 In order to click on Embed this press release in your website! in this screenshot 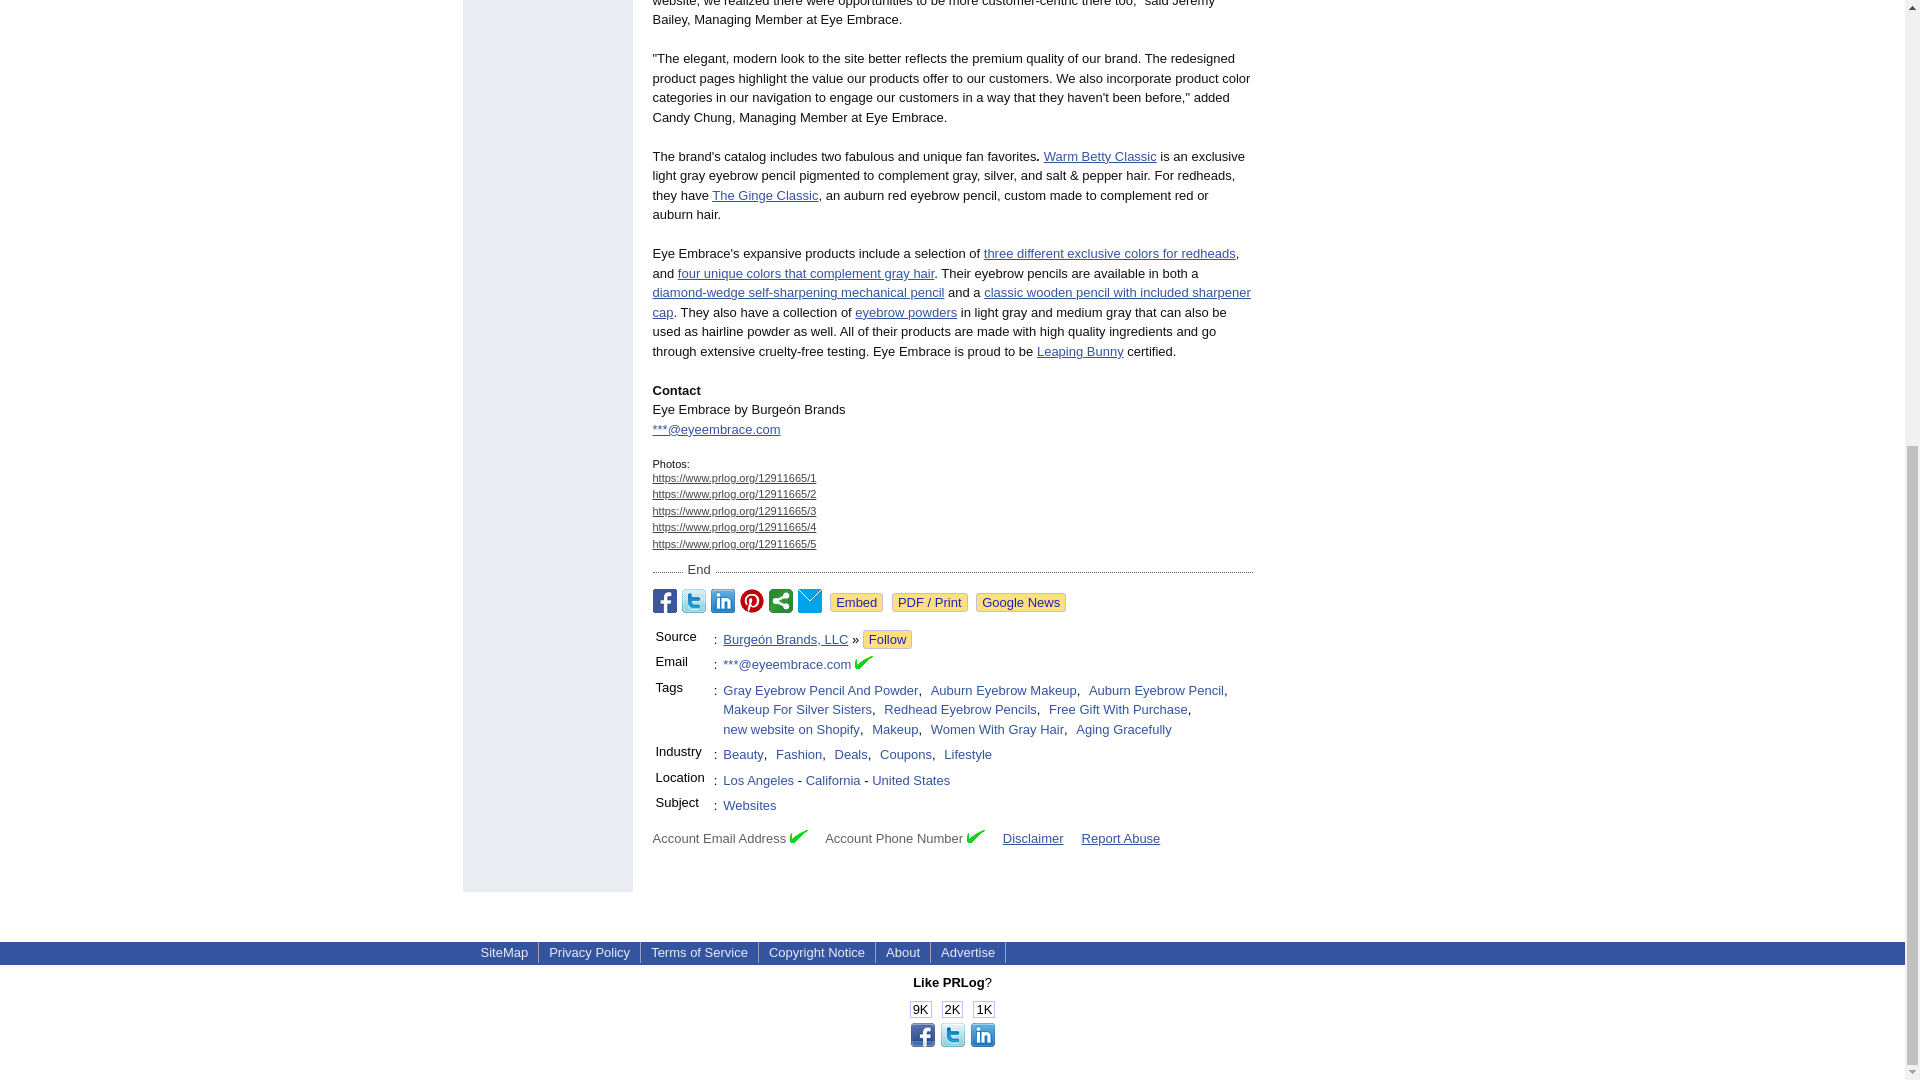, I will do `click(856, 602)`.